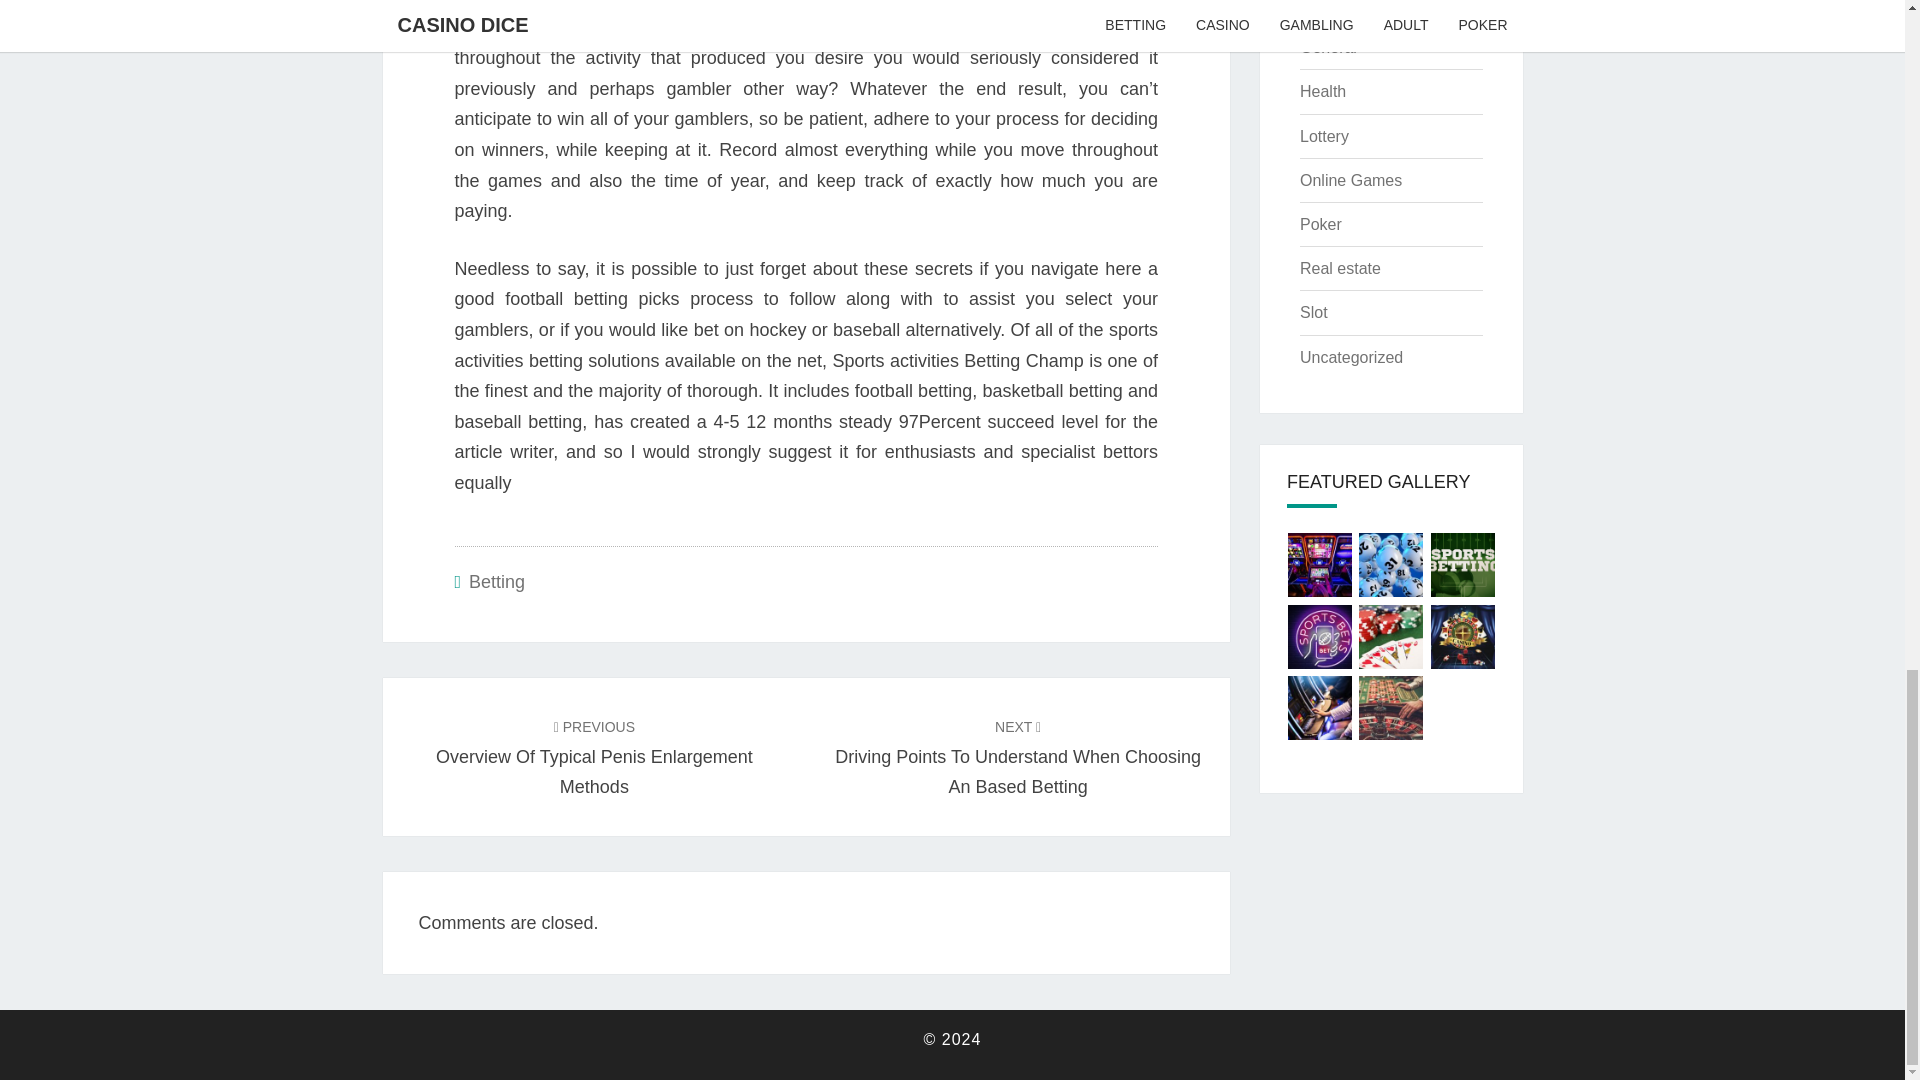  Describe the element at coordinates (1351, 357) in the screenshot. I see `Gambling` at that location.